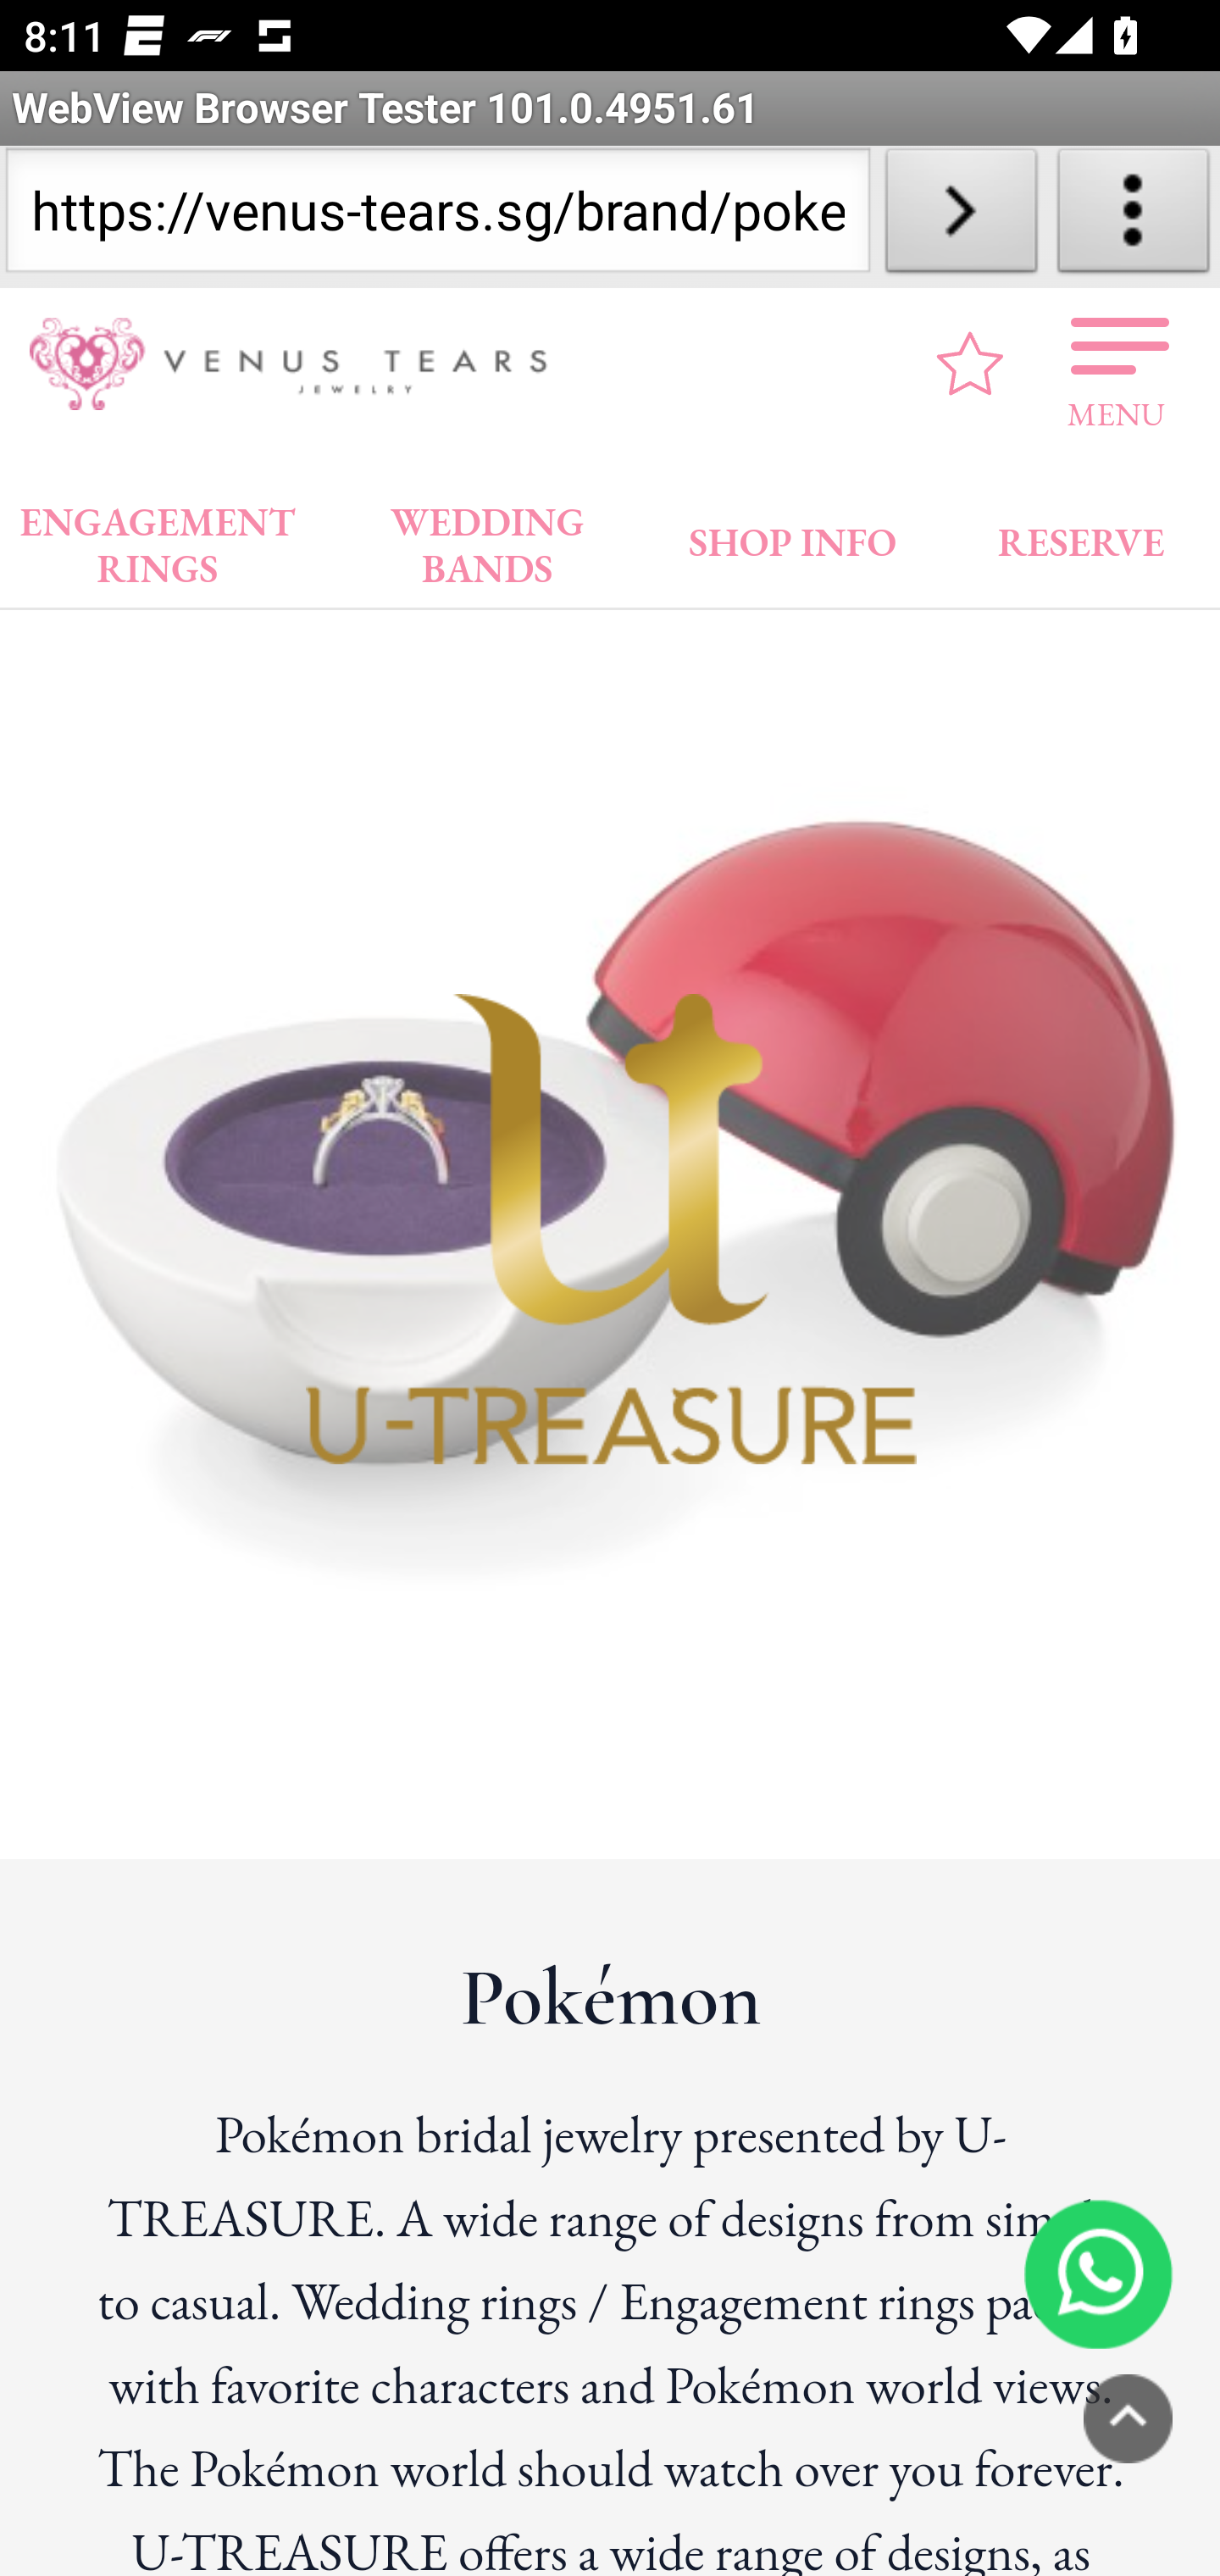  I want to click on 6585184875, so click(1098, 2273).